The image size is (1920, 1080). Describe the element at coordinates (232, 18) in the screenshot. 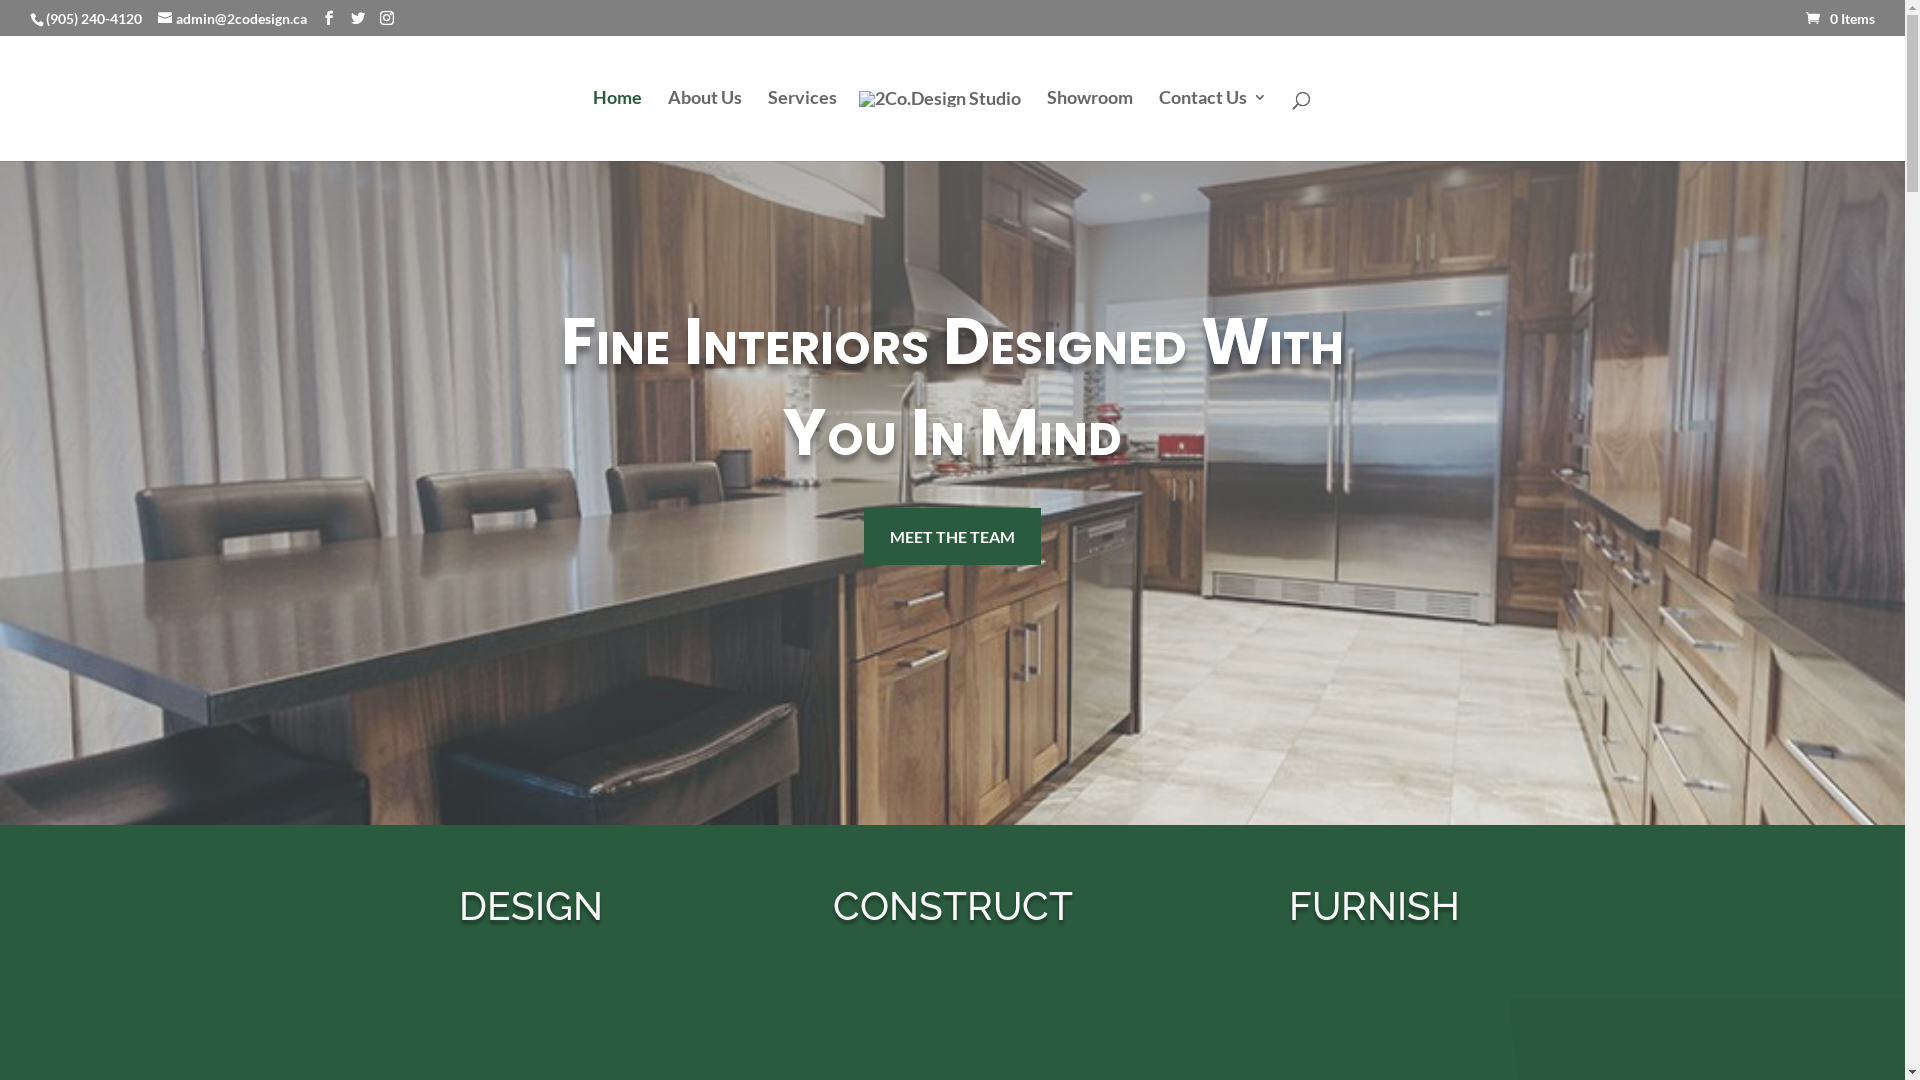

I see `admin@2codesign.ca` at that location.